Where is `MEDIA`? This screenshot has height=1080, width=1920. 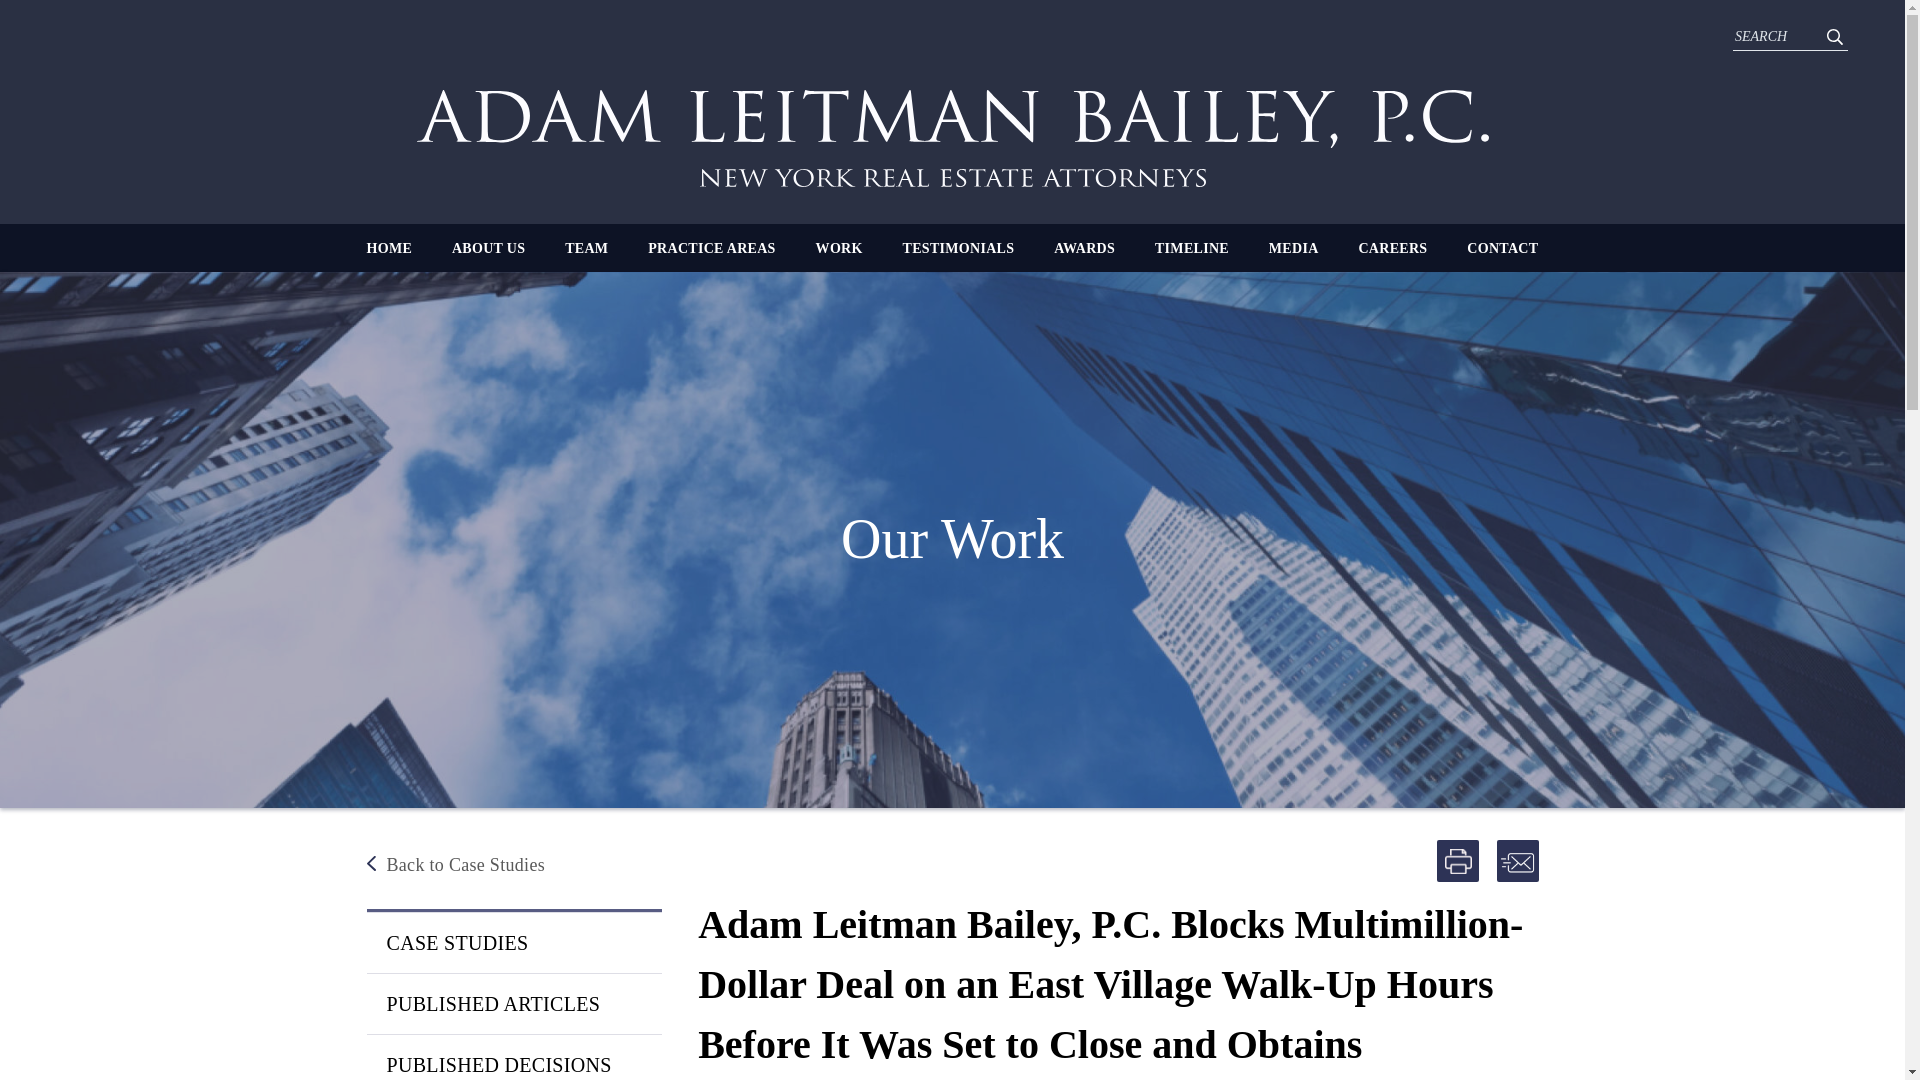
MEDIA is located at coordinates (1294, 248).